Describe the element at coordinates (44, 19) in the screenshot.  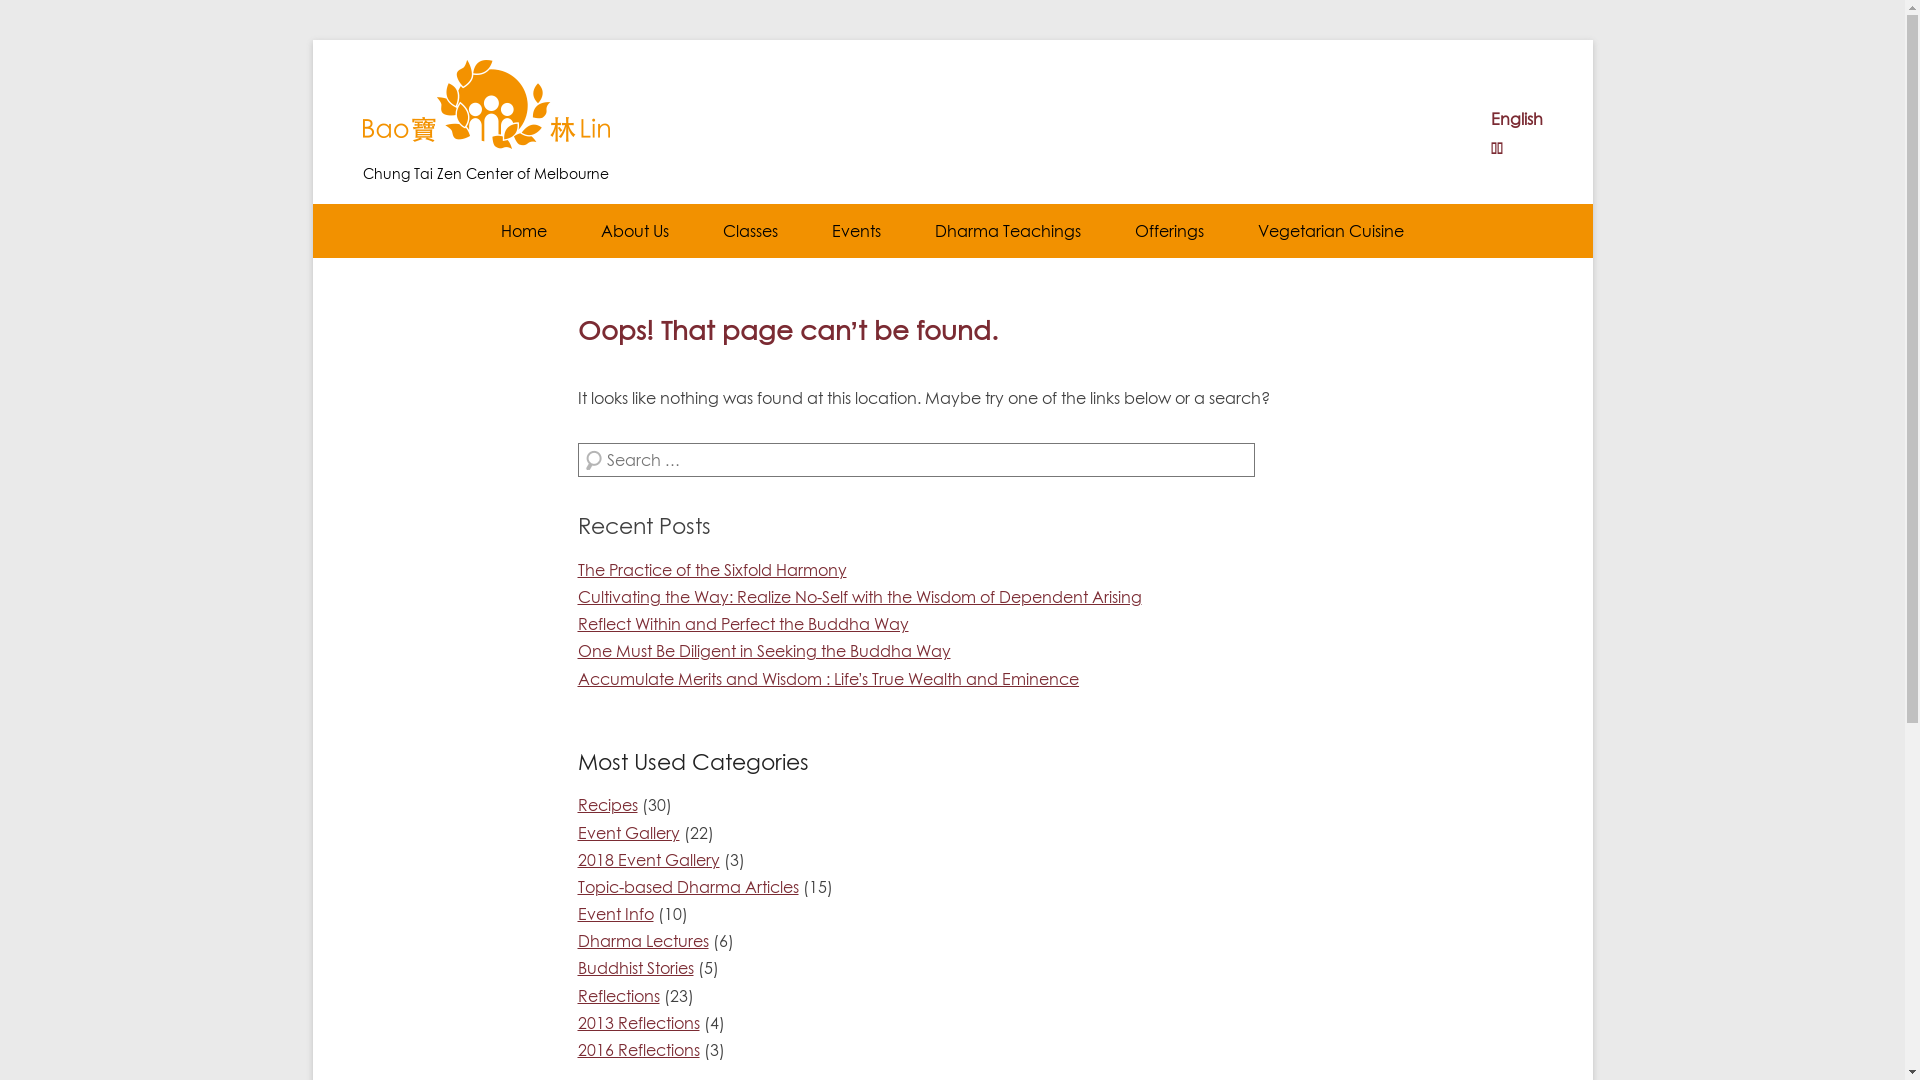
I see `Search` at that location.